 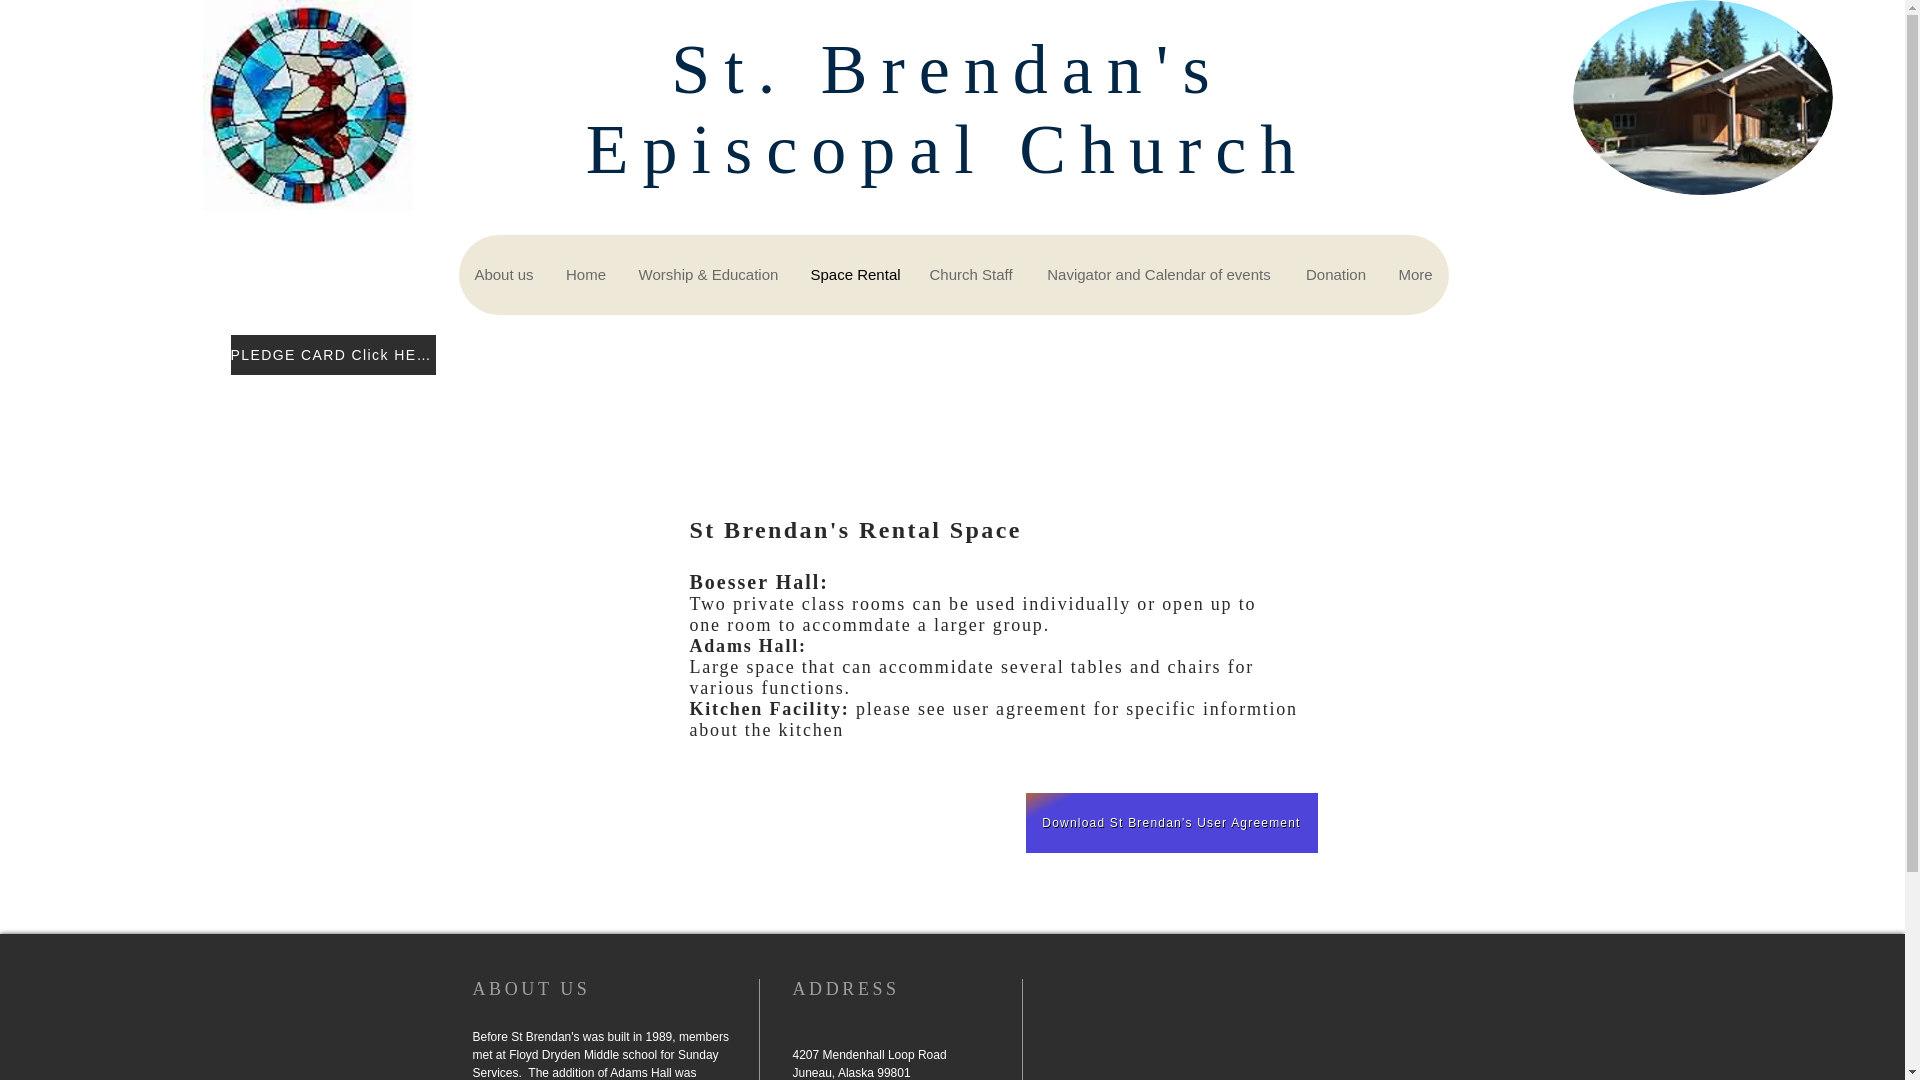 What do you see at coordinates (332, 354) in the screenshot?
I see `PLEDGE CARD Click HERE` at bounding box center [332, 354].